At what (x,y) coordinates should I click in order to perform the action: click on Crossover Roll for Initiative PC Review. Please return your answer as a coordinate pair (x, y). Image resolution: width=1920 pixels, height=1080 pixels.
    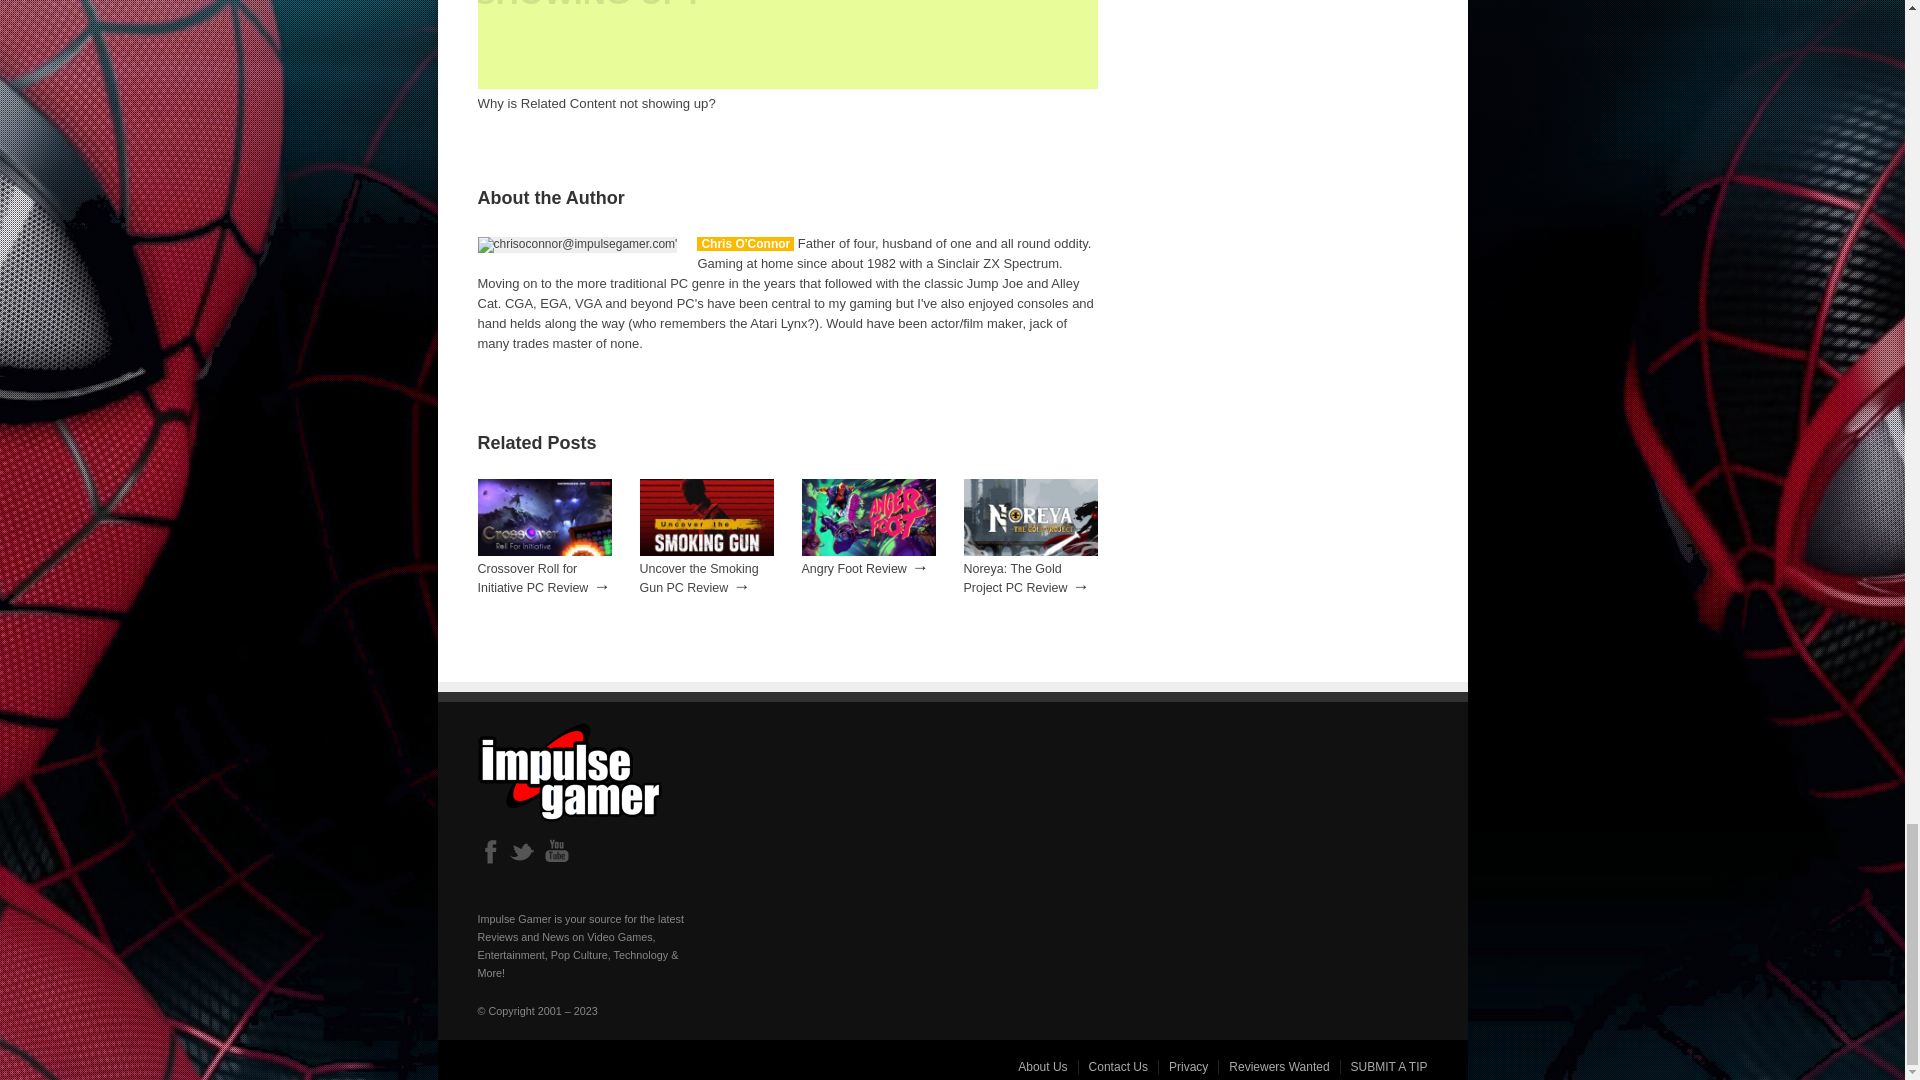
    Looking at the image, I should click on (545, 552).